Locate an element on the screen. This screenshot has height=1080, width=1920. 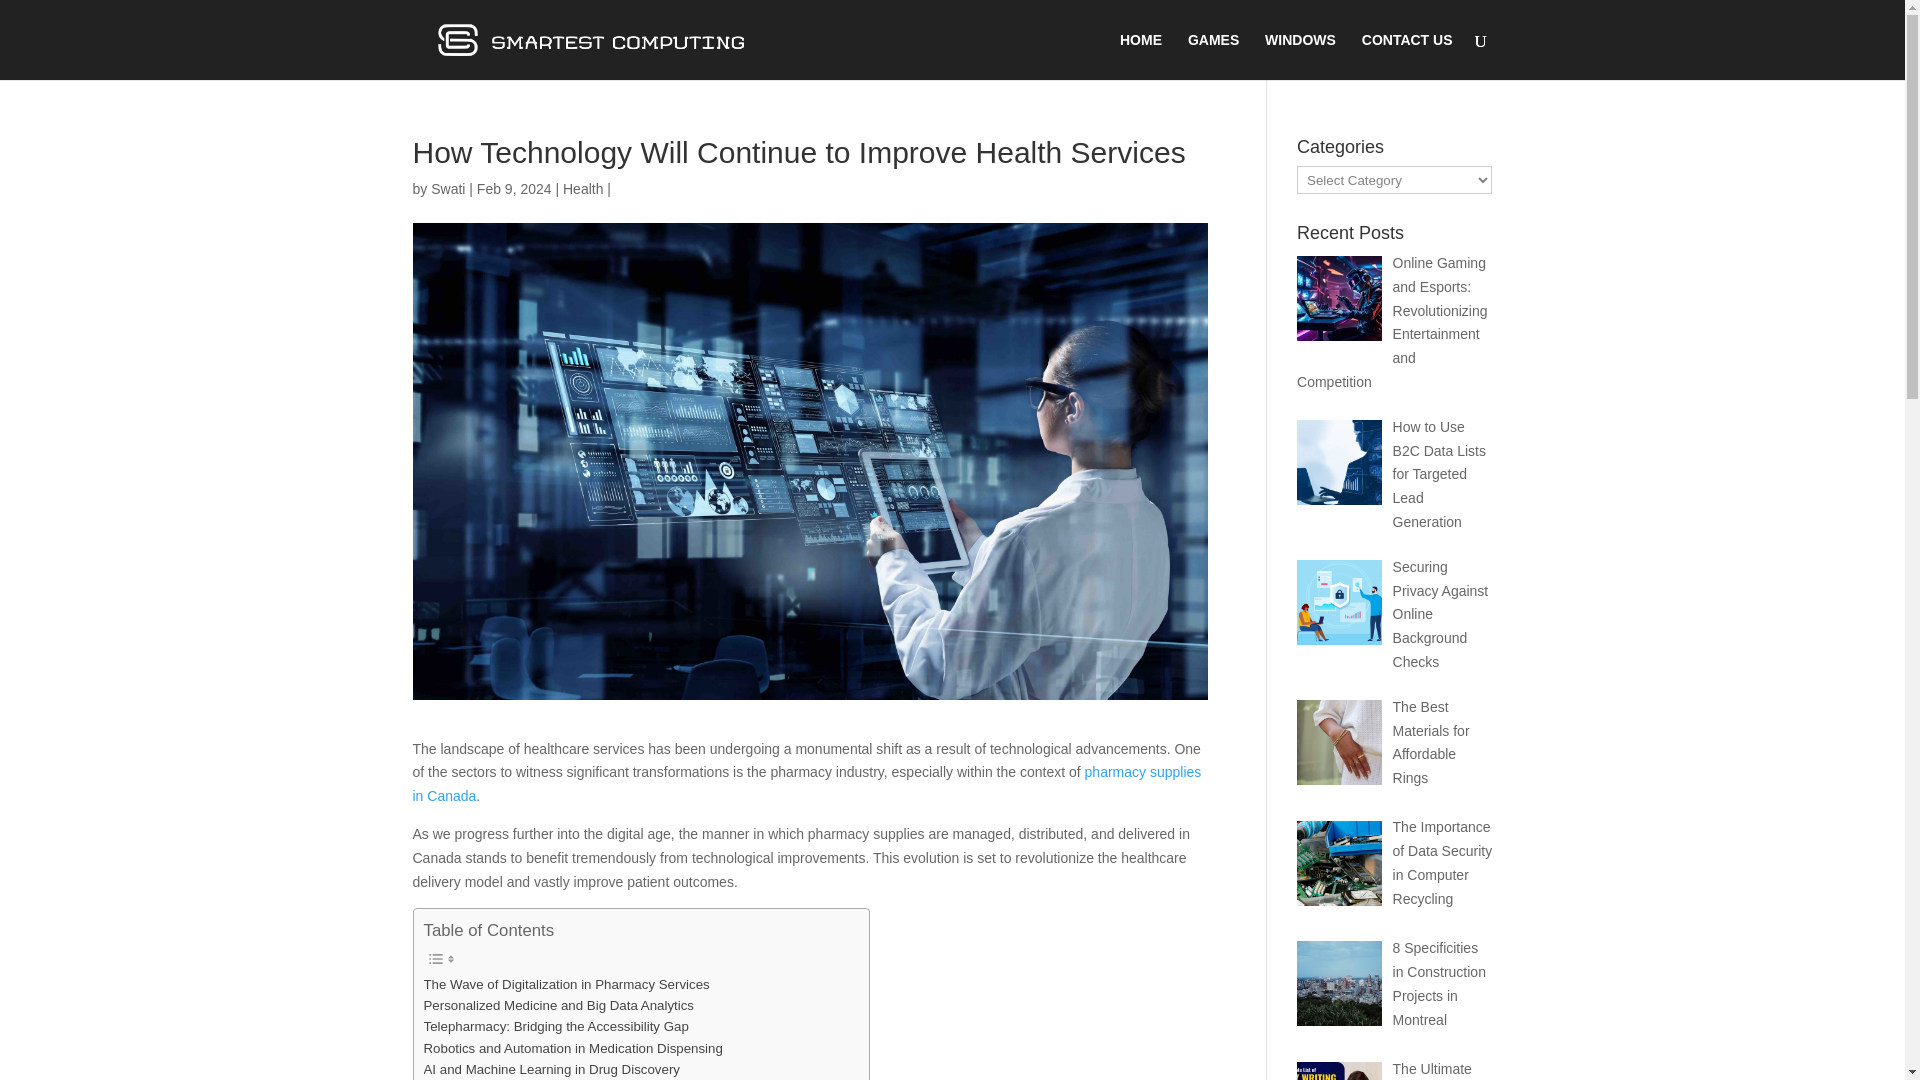
The Wave of Digitalization in Pharmacy Services is located at coordinates (567, 984).